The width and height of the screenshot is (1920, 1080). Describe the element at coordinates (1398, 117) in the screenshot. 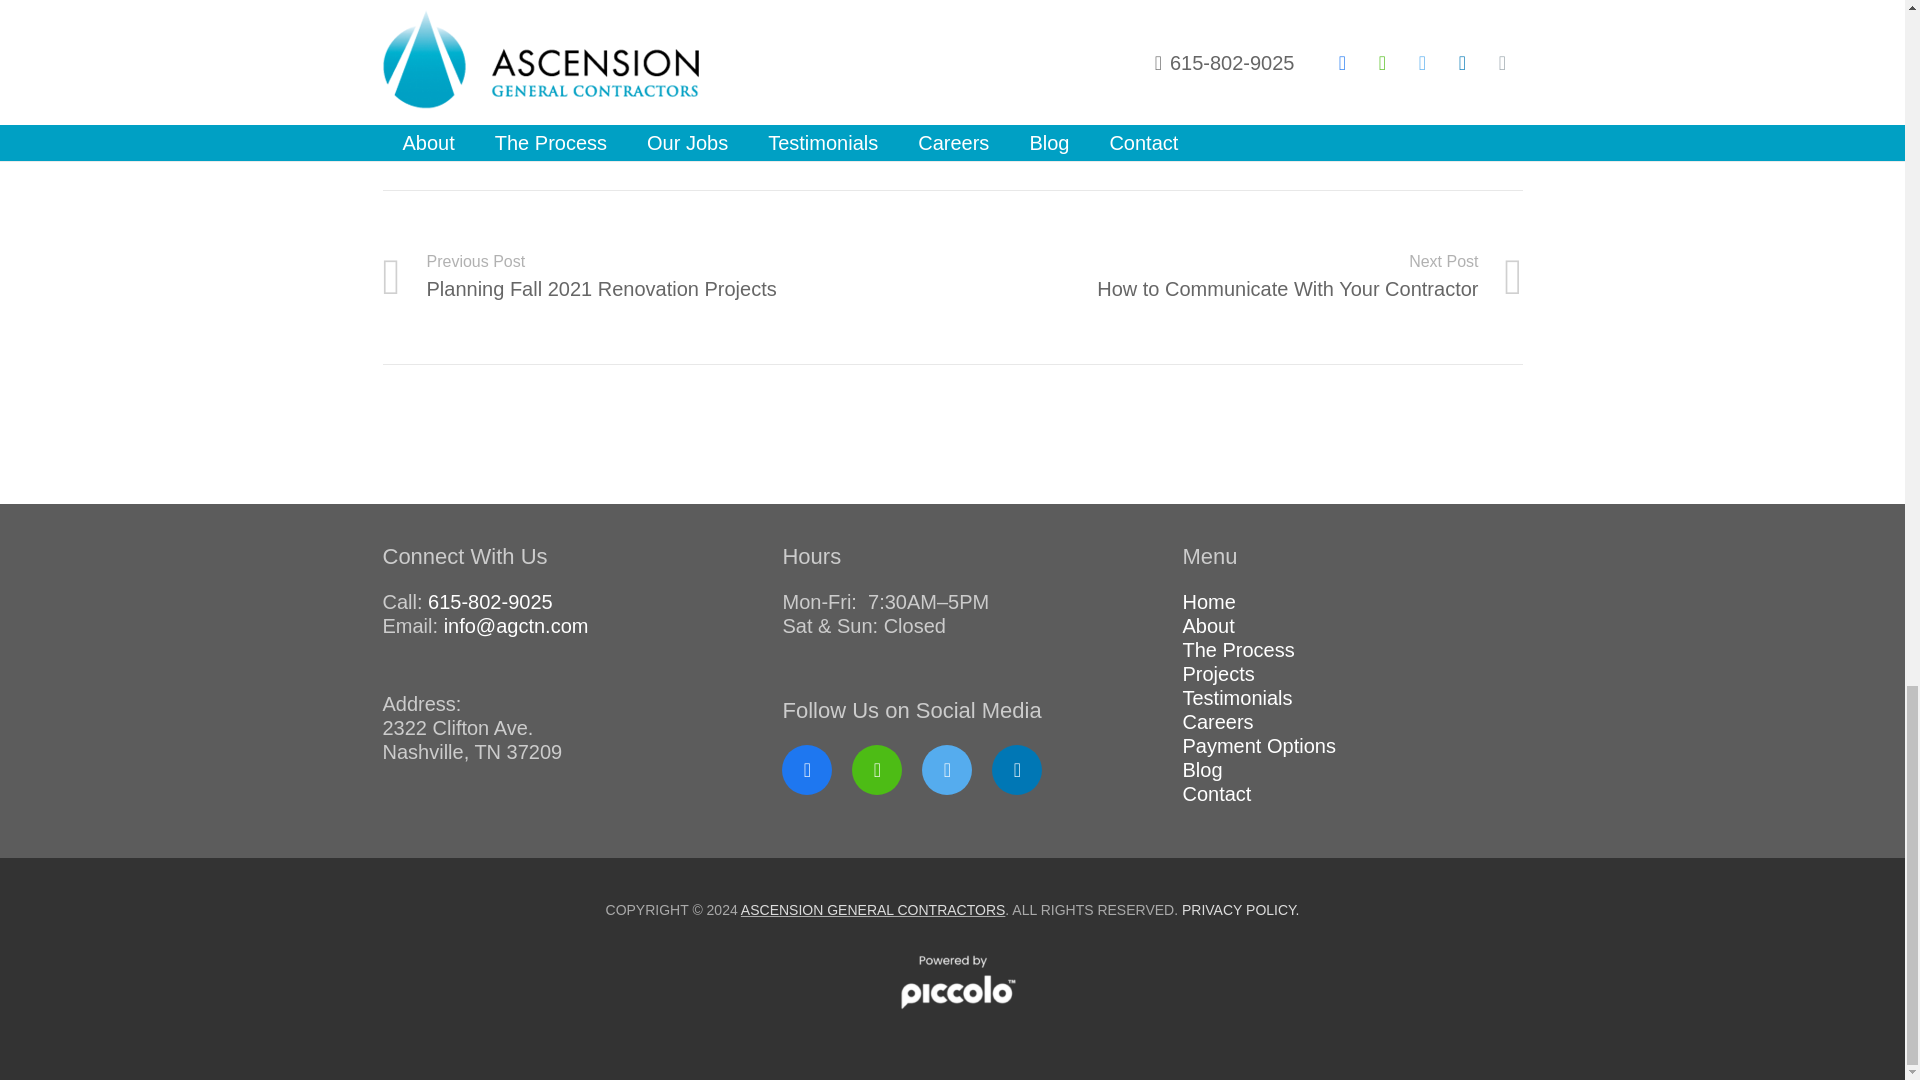

I see `Projects` at that location.